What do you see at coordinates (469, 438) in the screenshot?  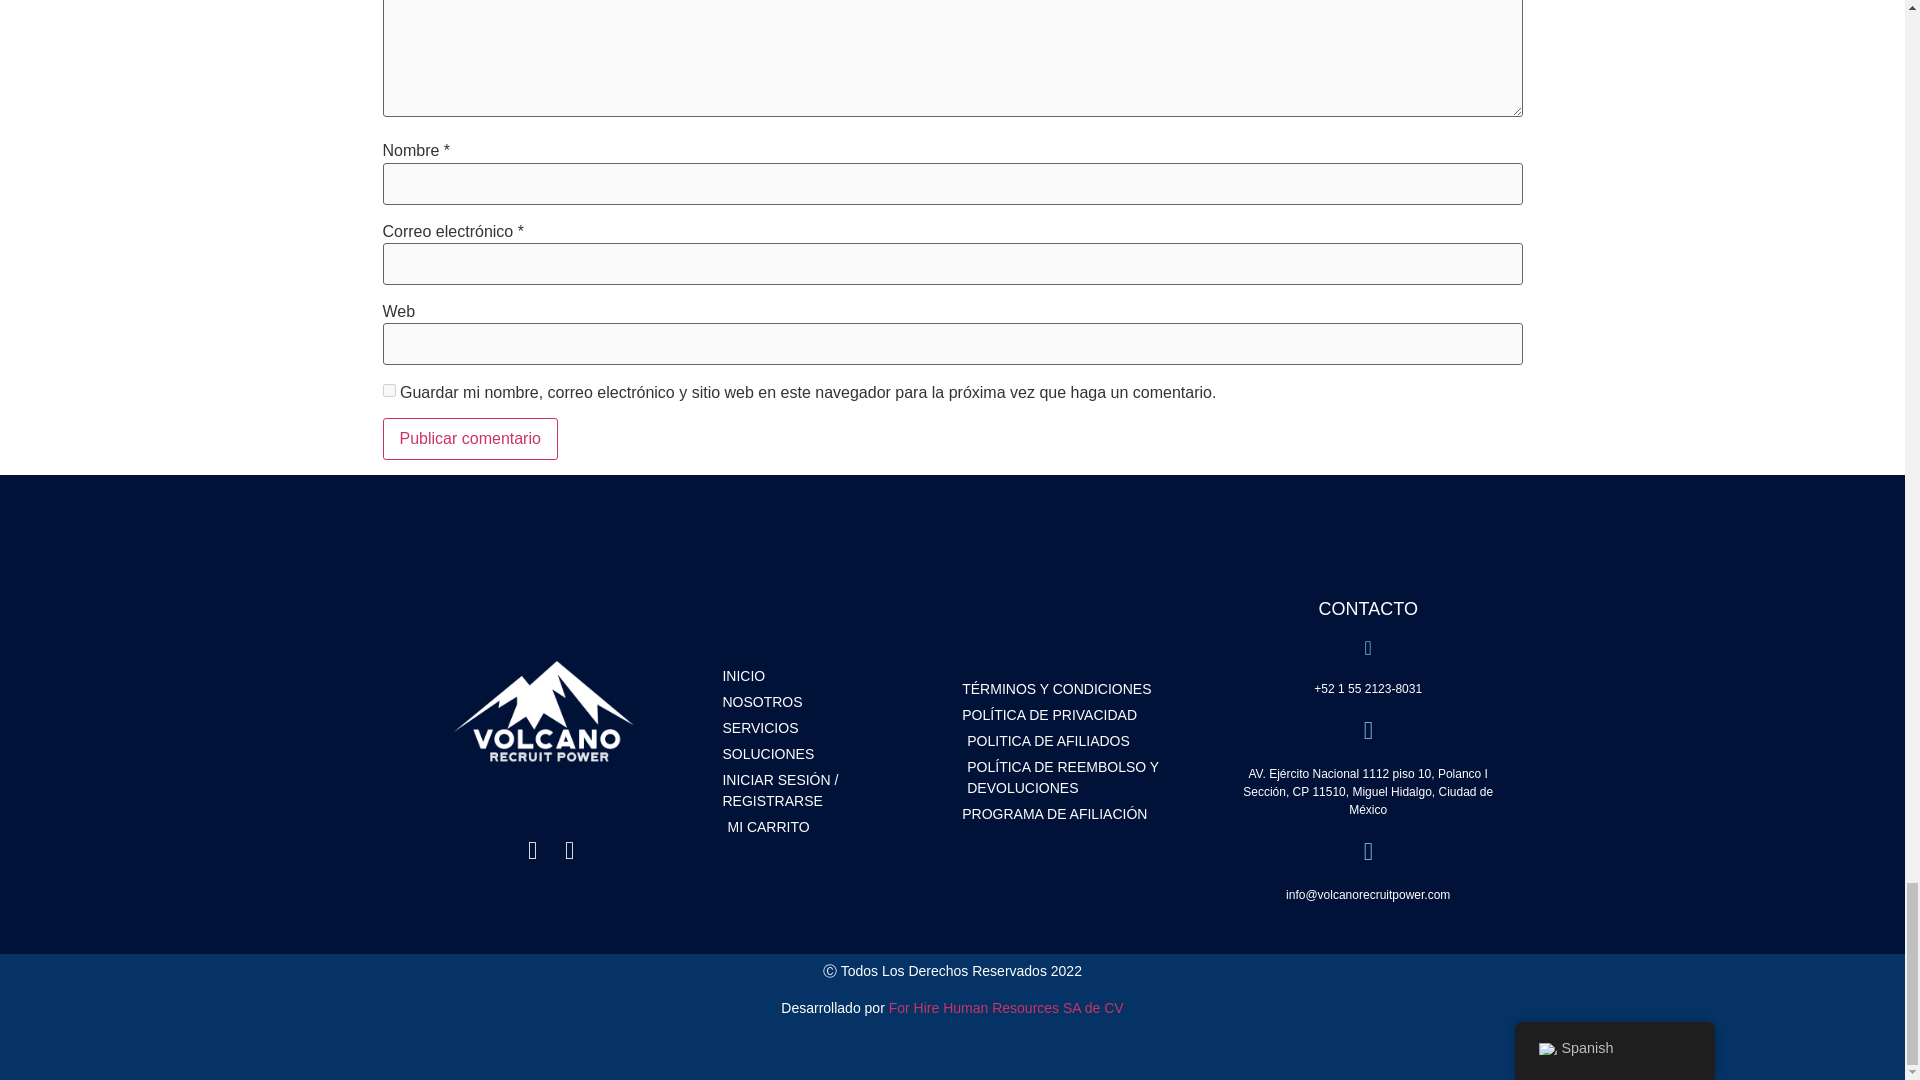 I see `Publicar comentario` at bounding box center [469, 438].